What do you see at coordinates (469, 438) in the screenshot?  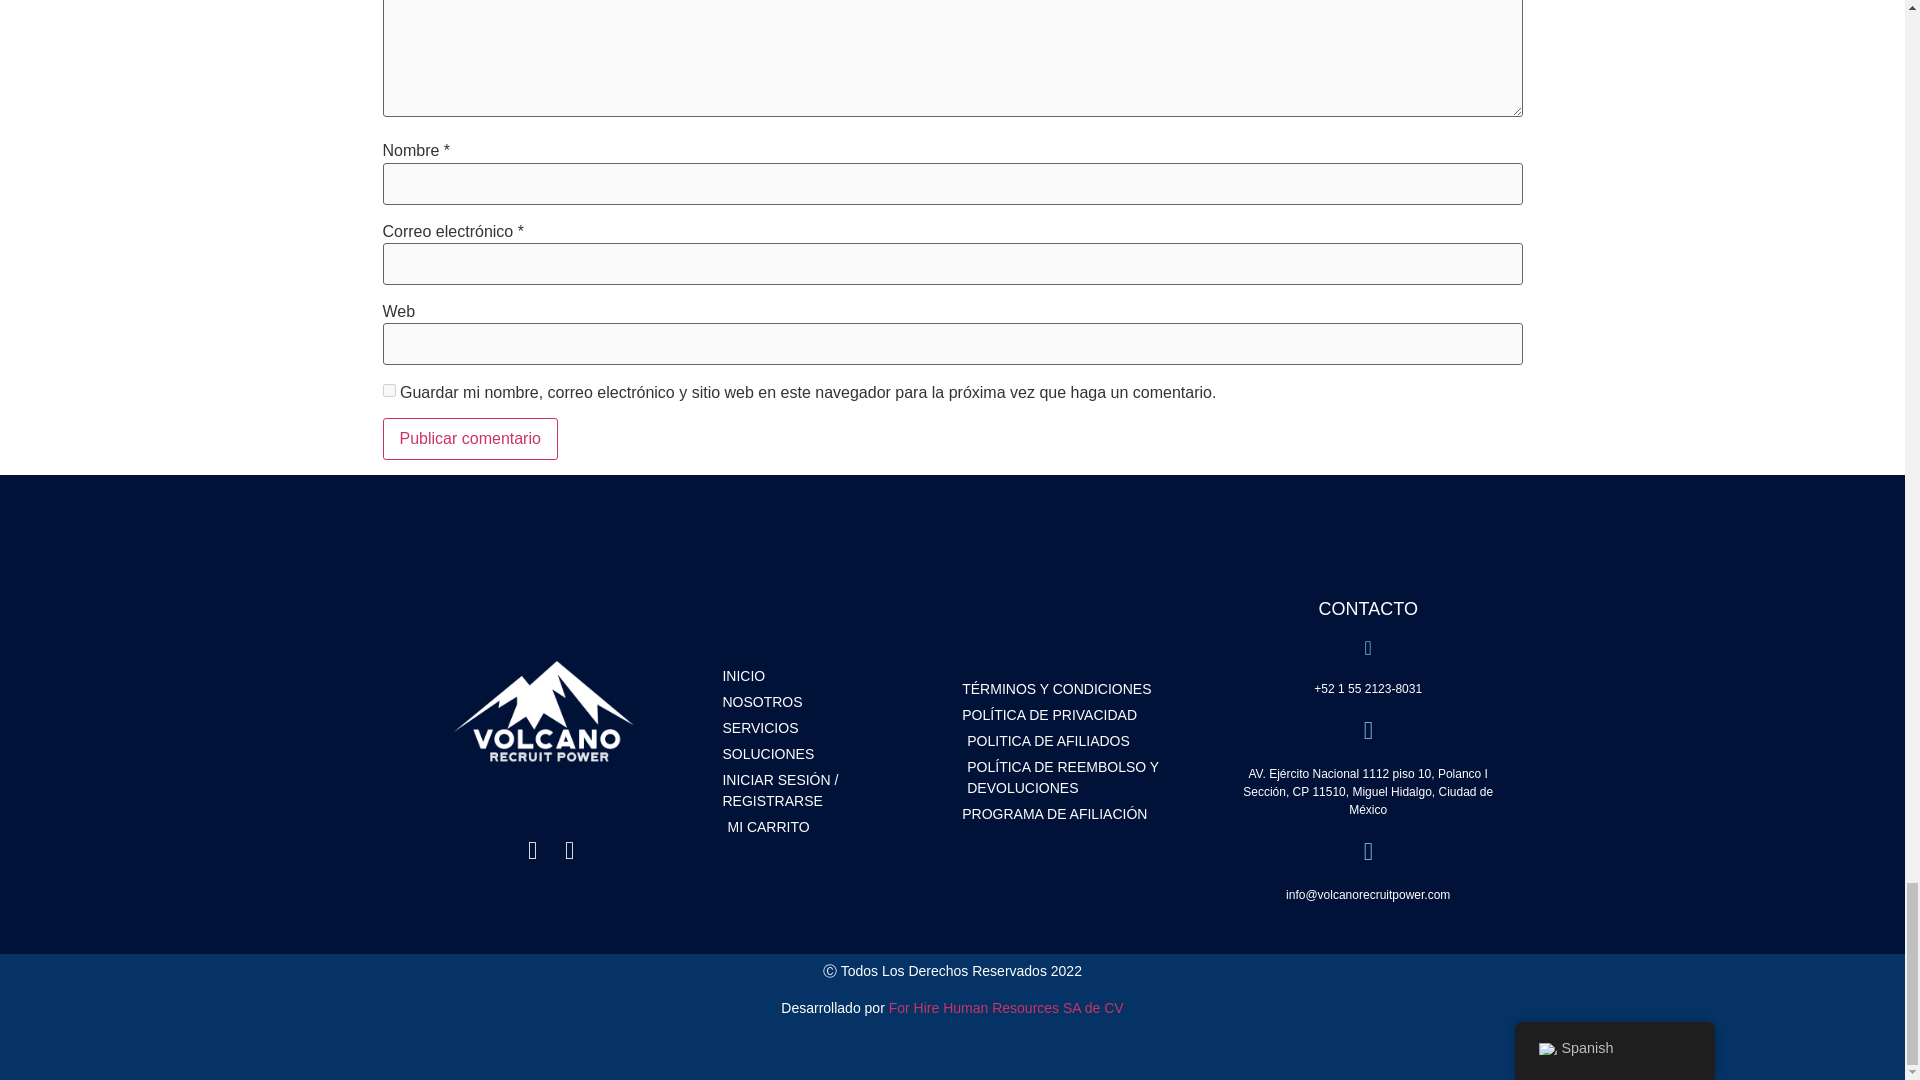 I see `Publicar comentario` at bounding box center [469, 438].